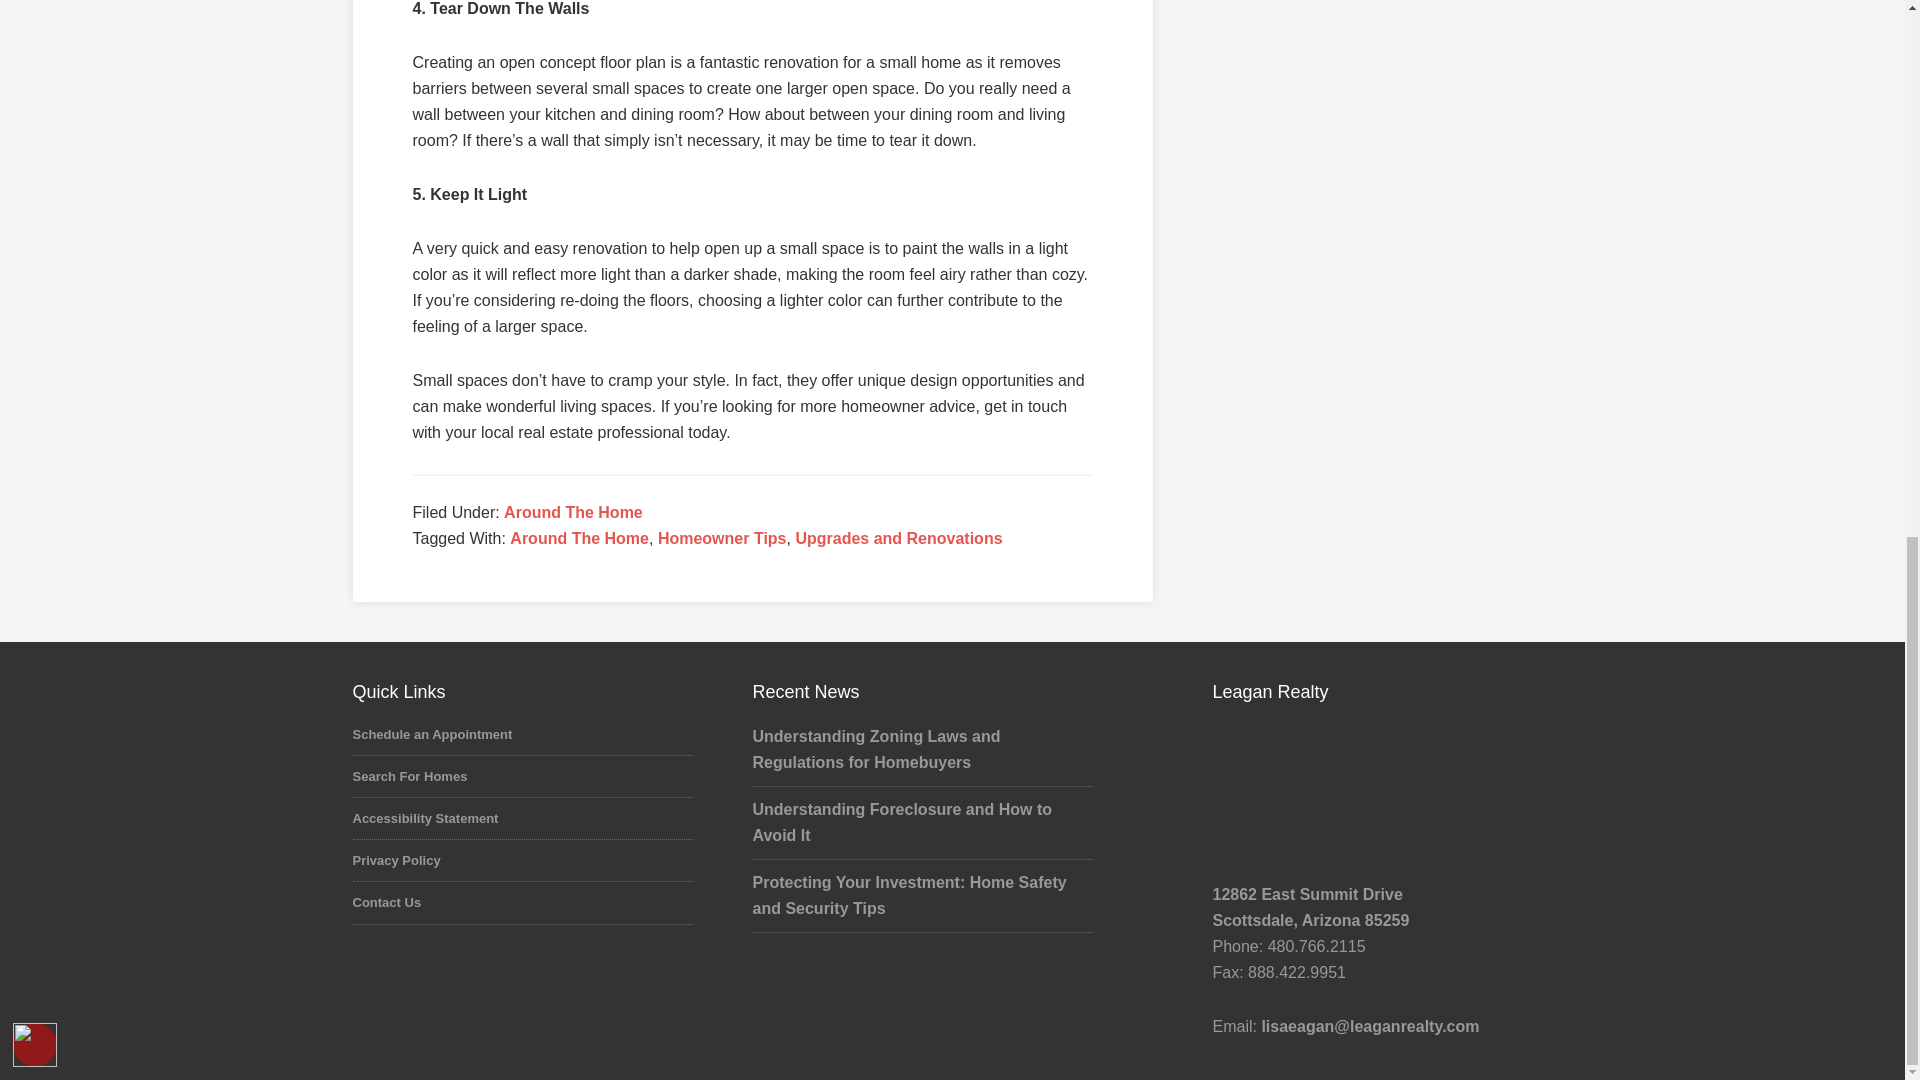 This screenshot has height=1080, width=1920. What do you see at coordinates (908, 894) in the screenshot?
I see `Protecting Your Investment: Home Safety and Security Tips` at bounding box center [908, 894].